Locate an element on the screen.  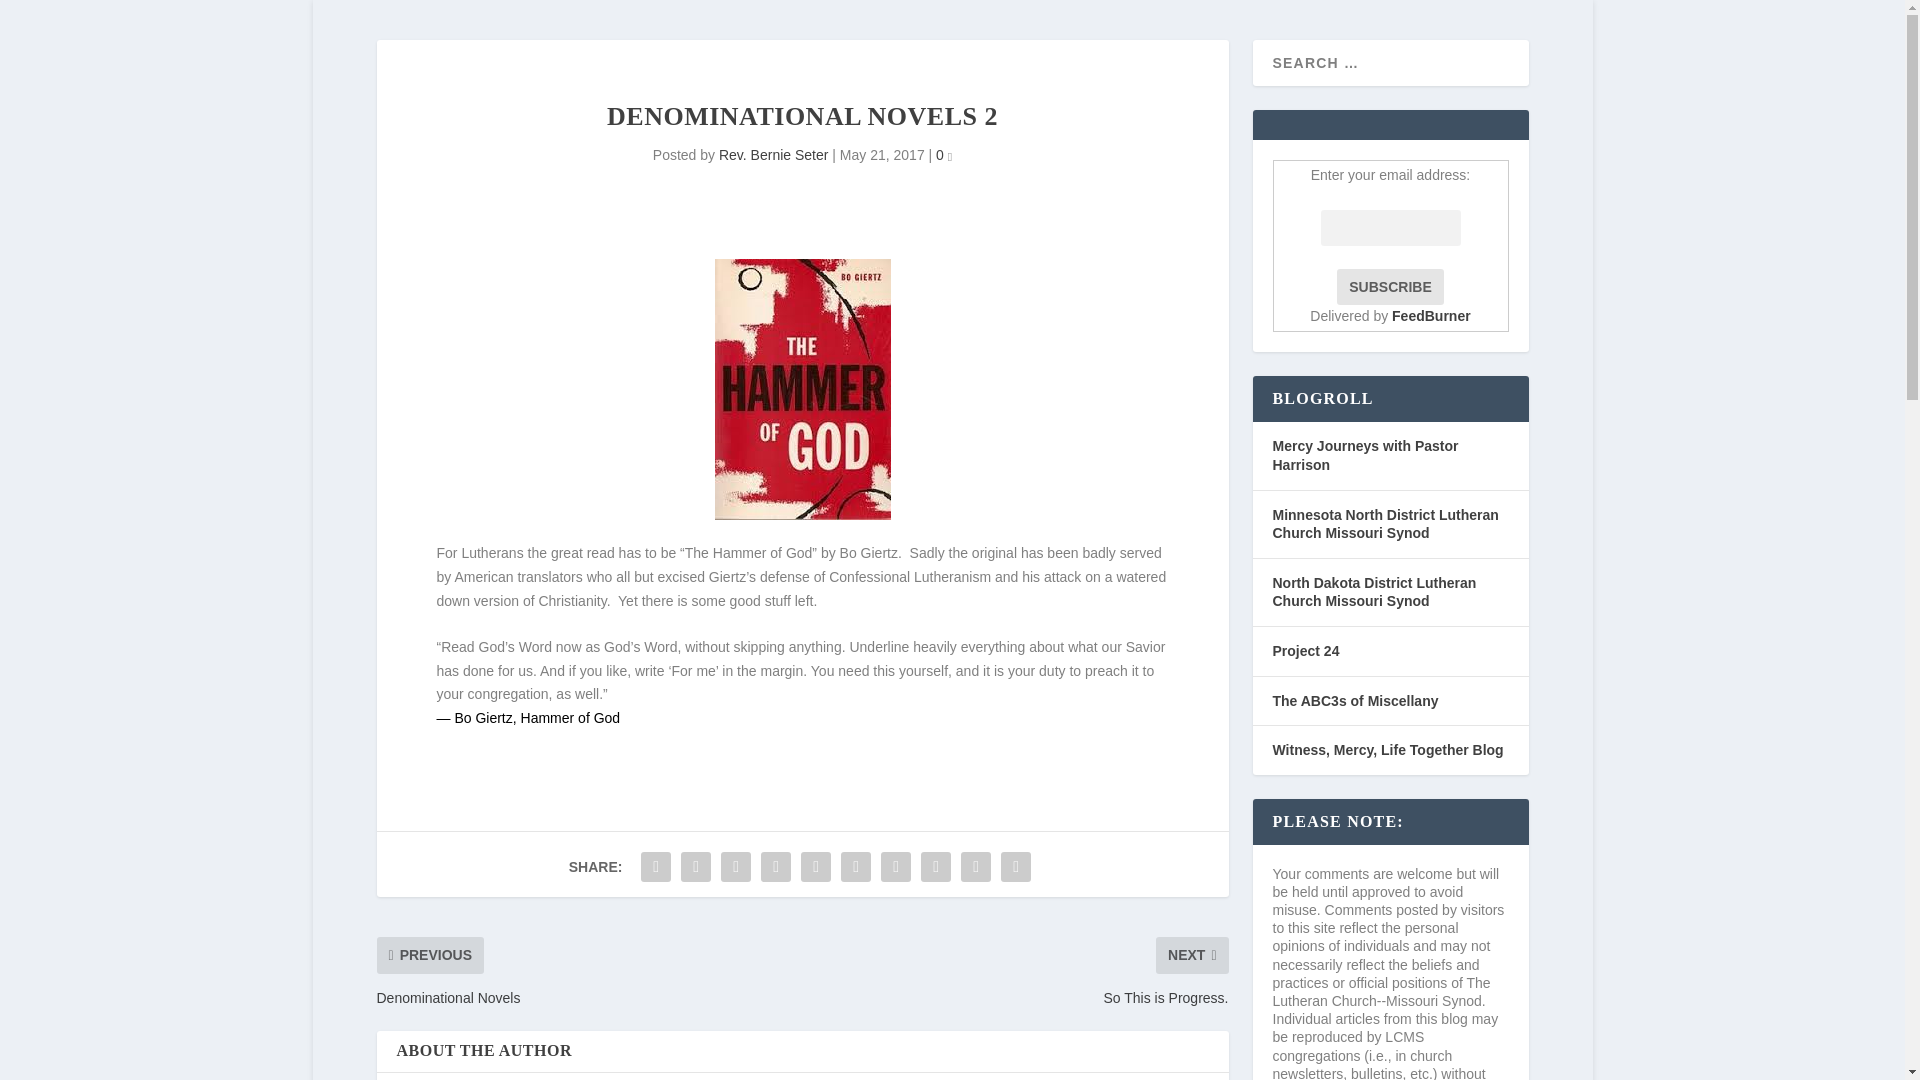
Rev. Bernie Seter is located at coordinates (772, 154).